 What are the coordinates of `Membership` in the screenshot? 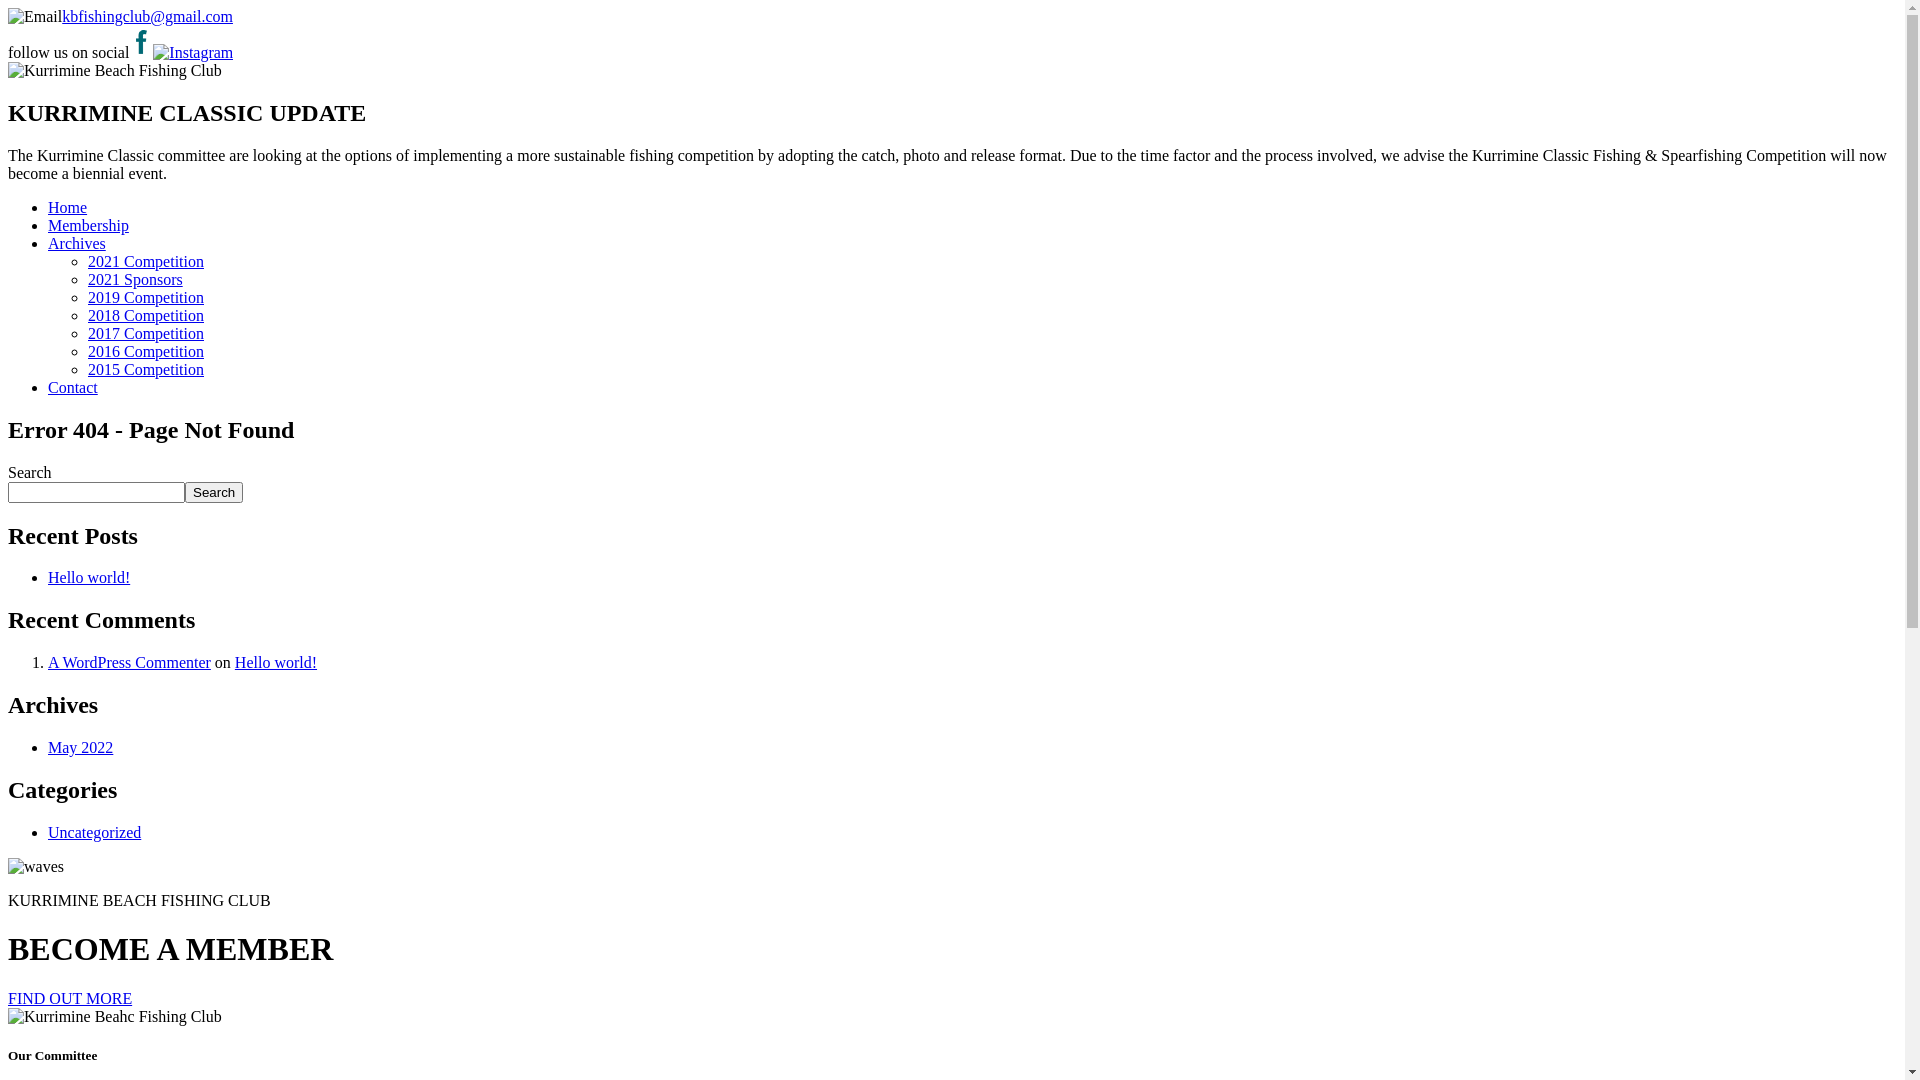 It's located at (88, 226).